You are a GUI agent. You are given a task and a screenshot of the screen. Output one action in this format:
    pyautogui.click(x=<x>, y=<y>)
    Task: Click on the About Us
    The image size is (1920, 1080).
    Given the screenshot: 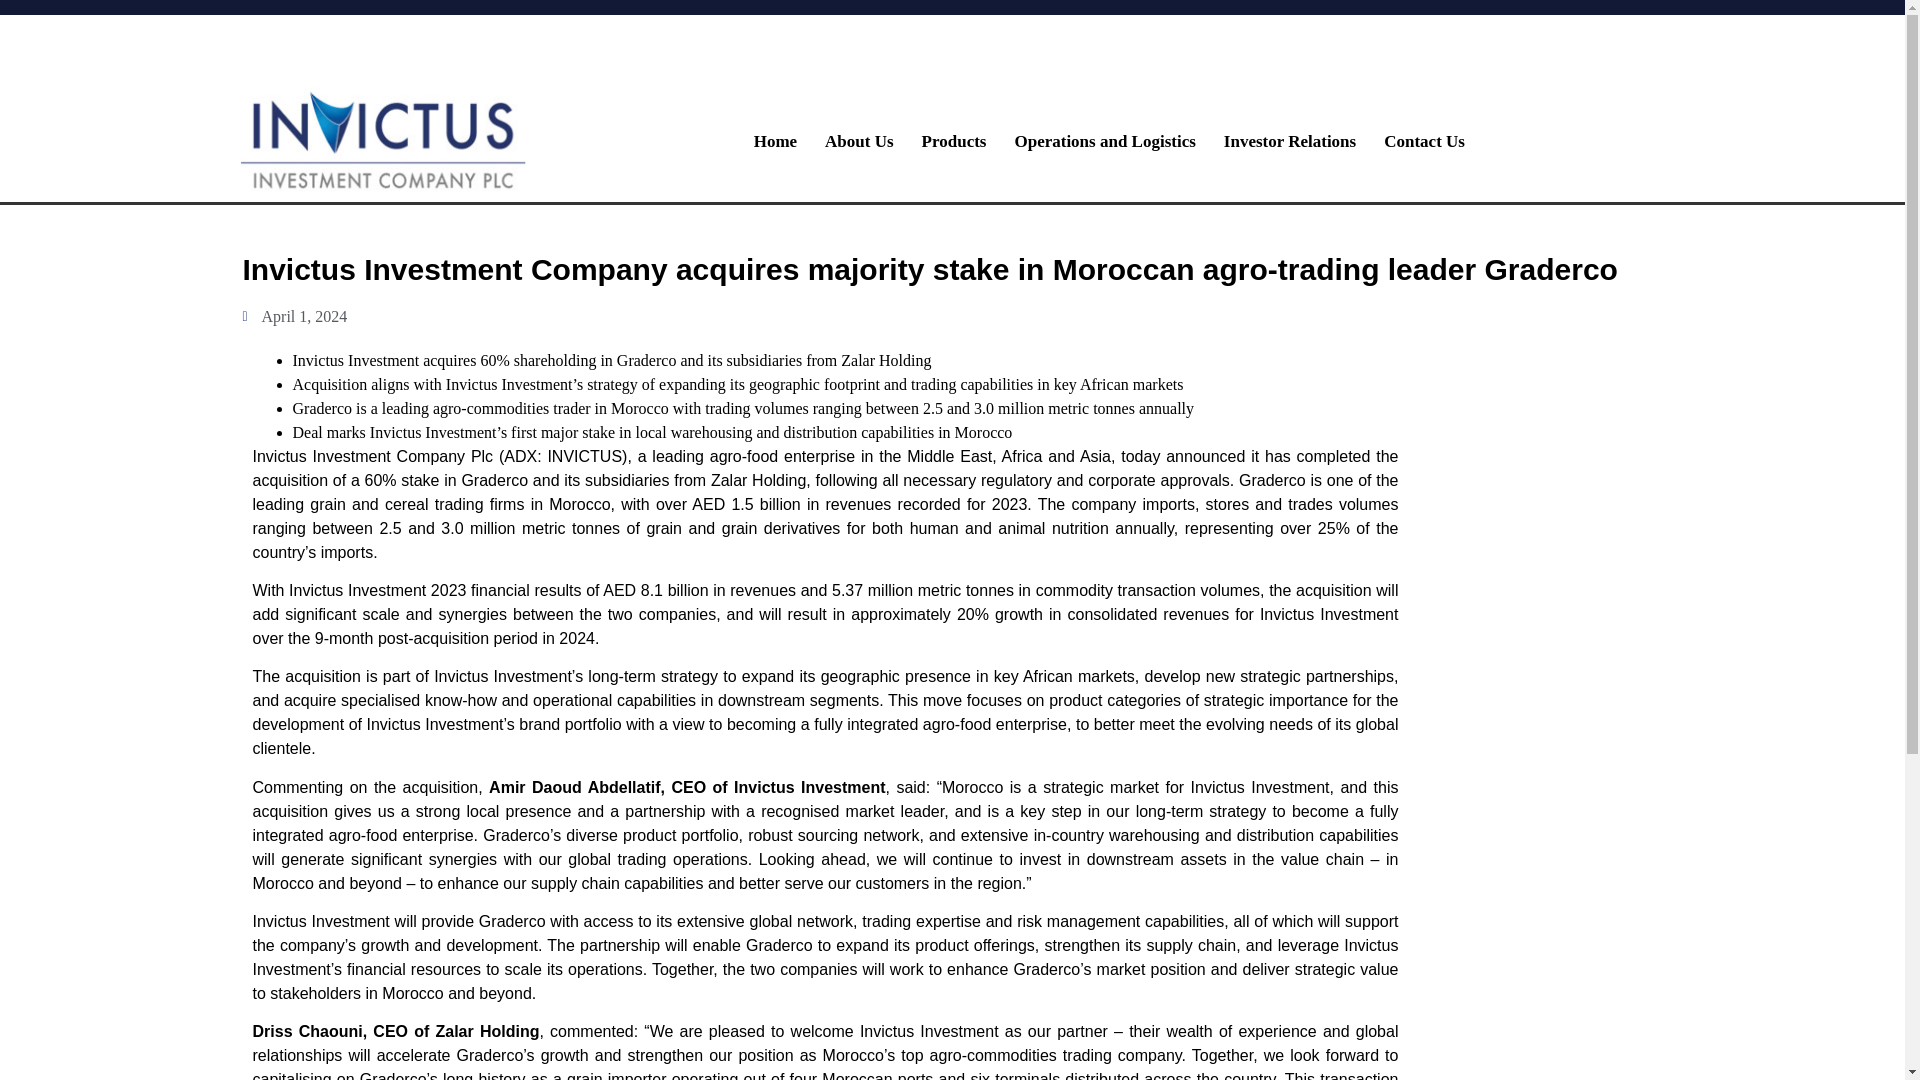 What is the action you would take?
    pyautogui.click(x=859, y=142)
    